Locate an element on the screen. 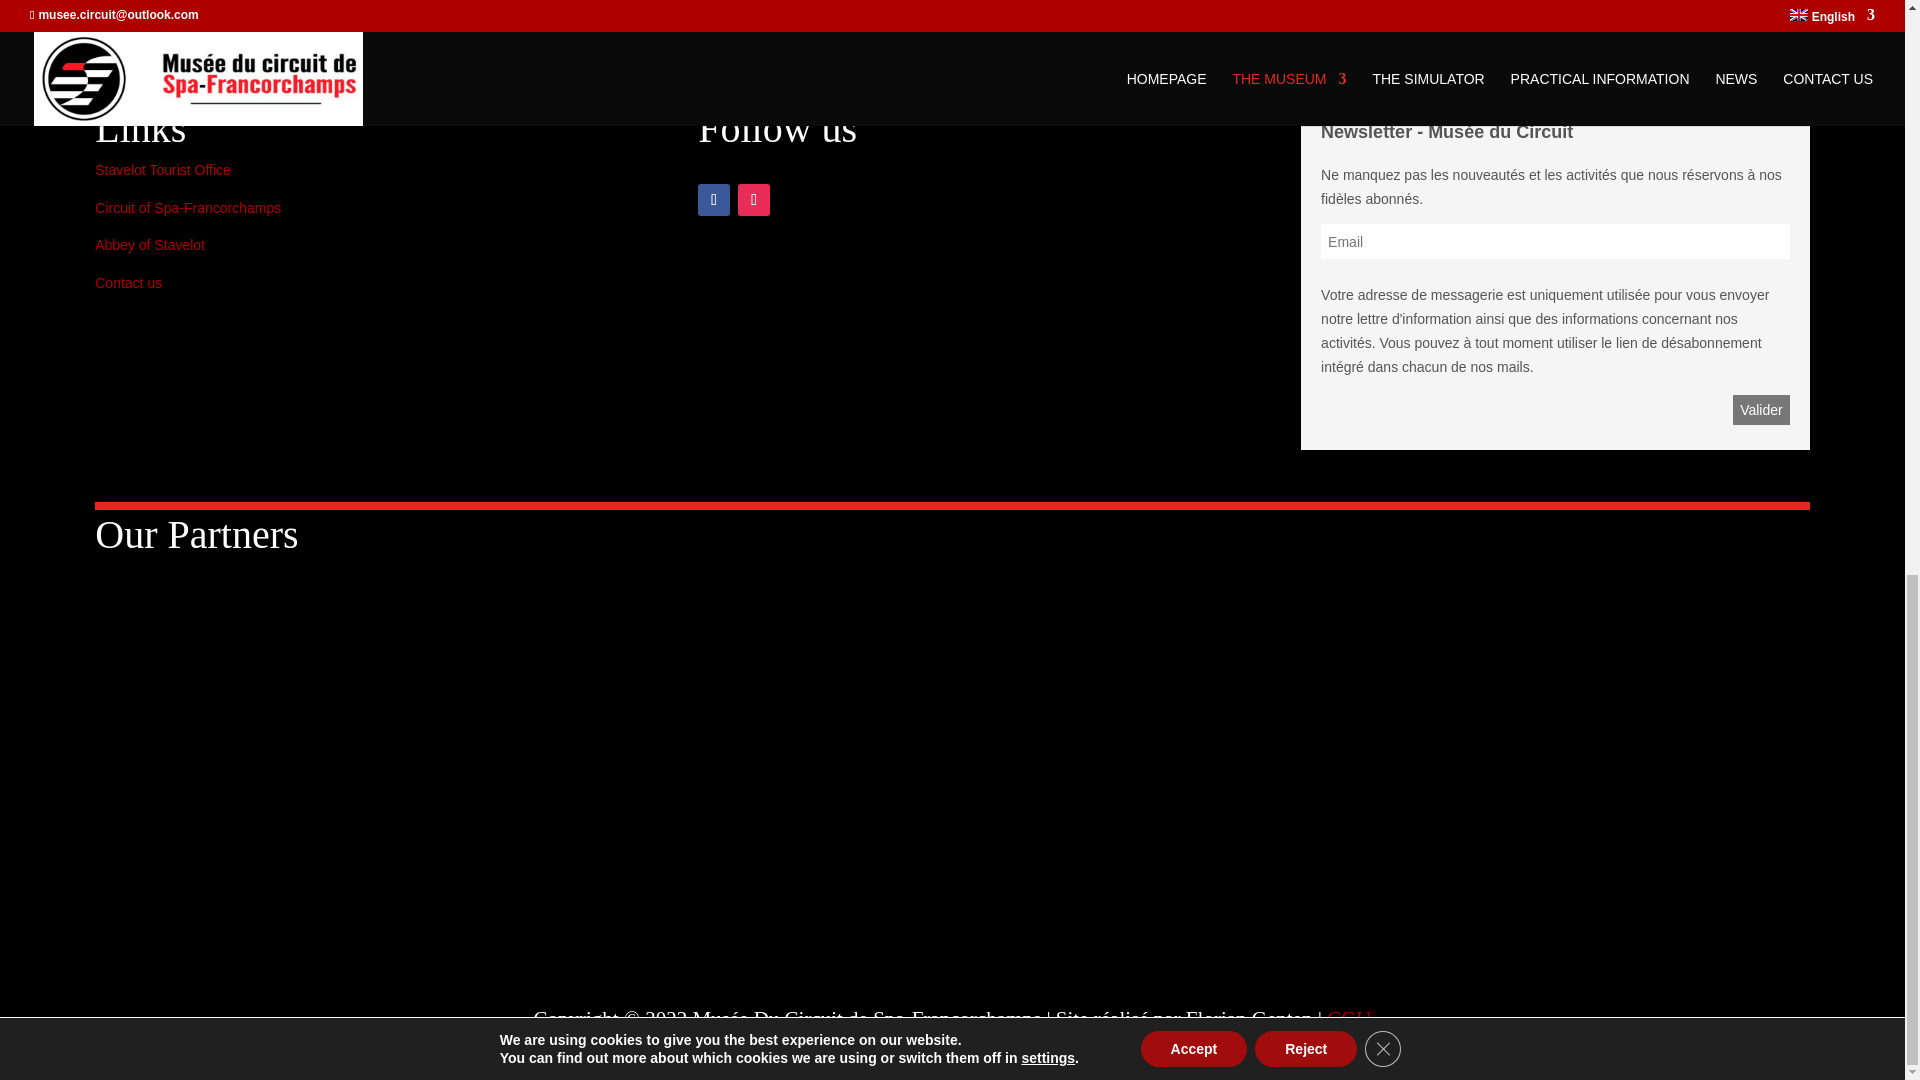 The image size is (1920, 1080). Follow on Instagram is located at coordinates (753, 200).